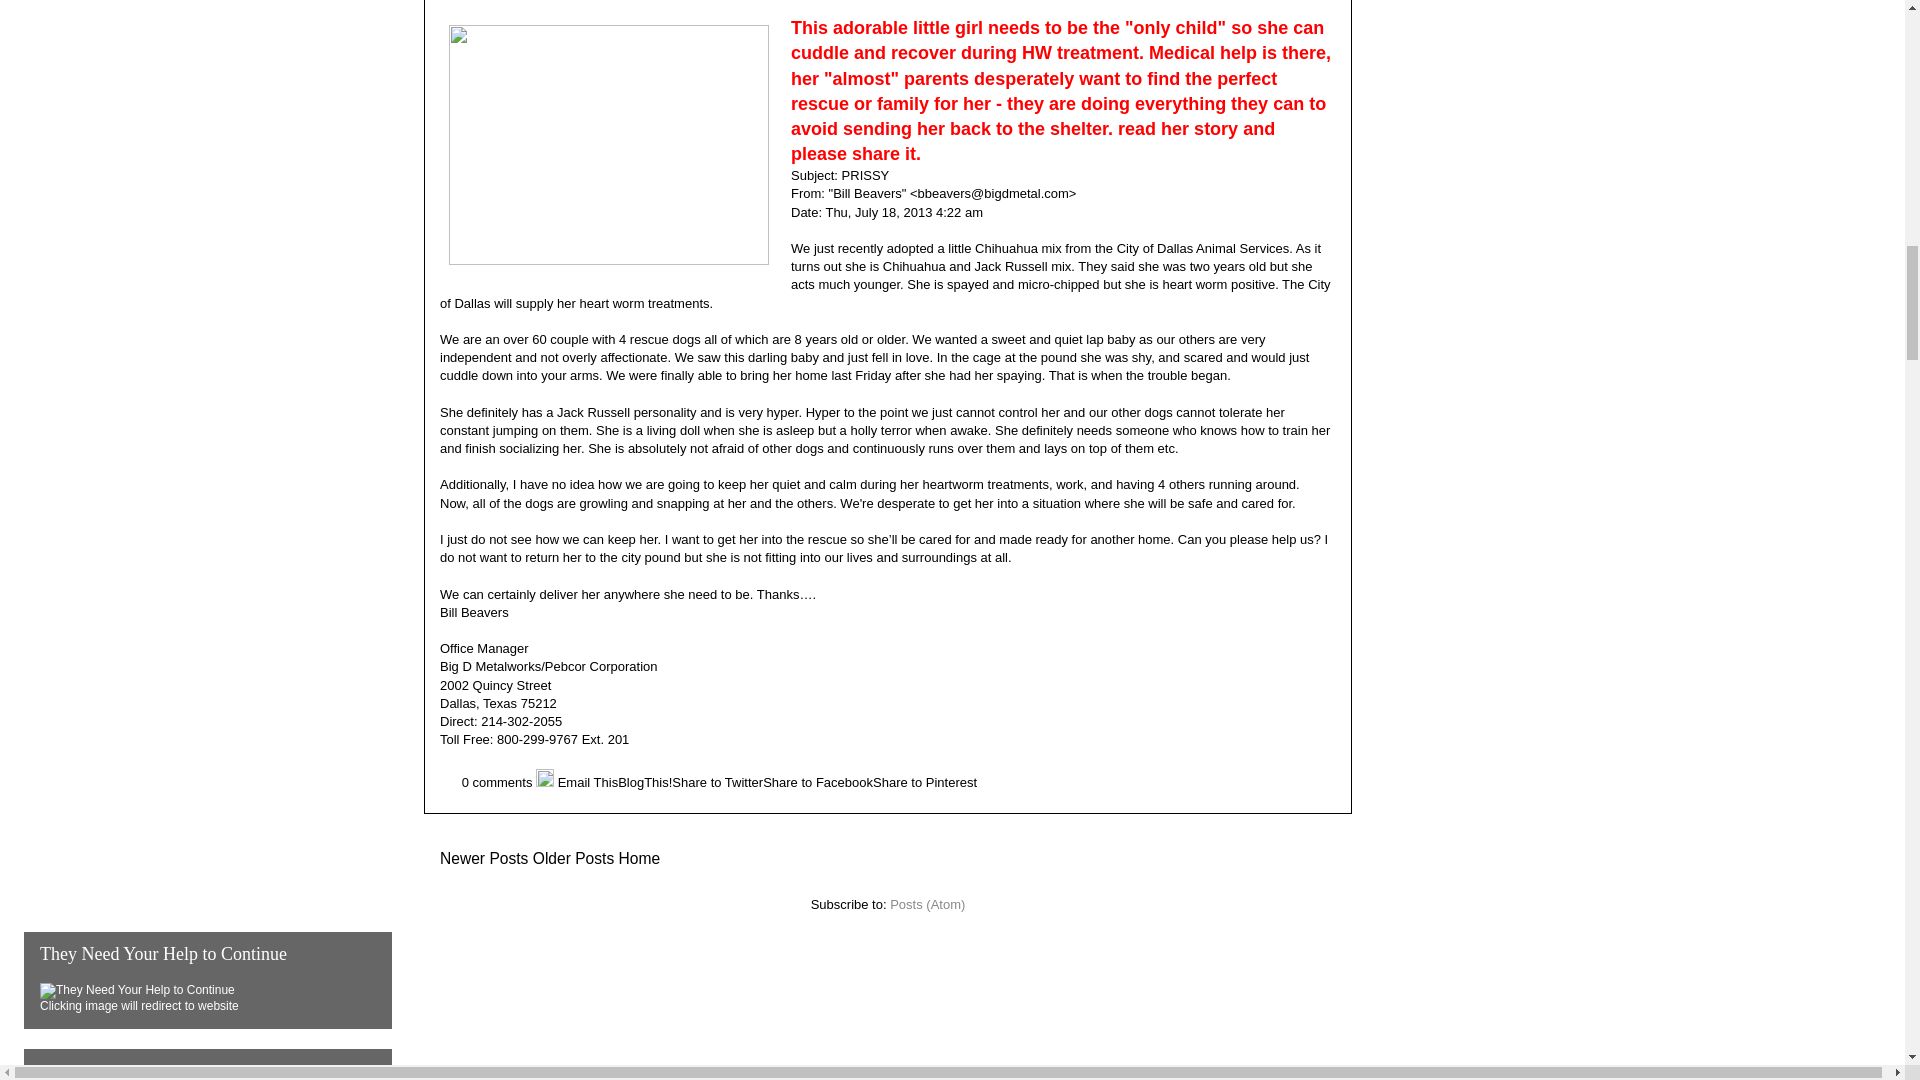 The height and width of the screenshot is (1080, 1920). What do you see at coordinates (498, 782) in the screenshot?
I see `0 comments` at bounding box center [498, 782].